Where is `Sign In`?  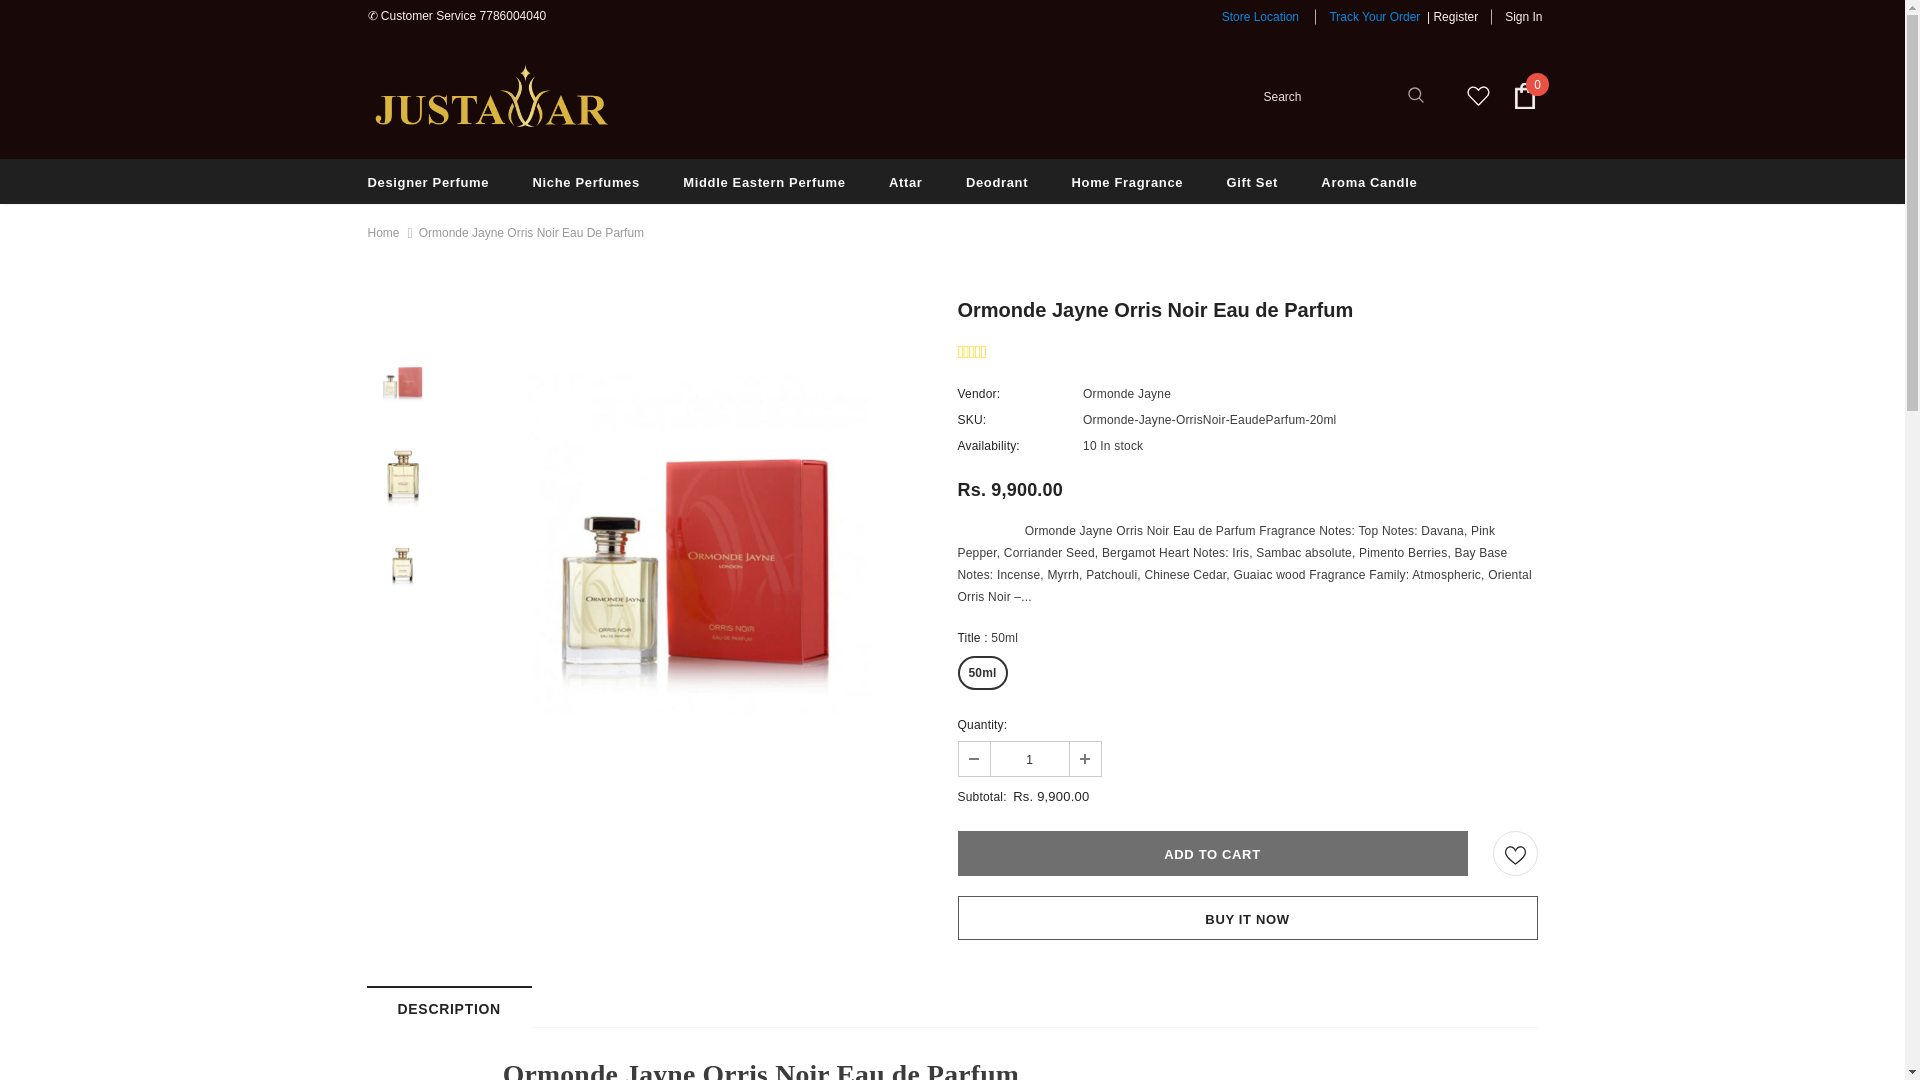
Sign In is located at coordinates (1516, 16).